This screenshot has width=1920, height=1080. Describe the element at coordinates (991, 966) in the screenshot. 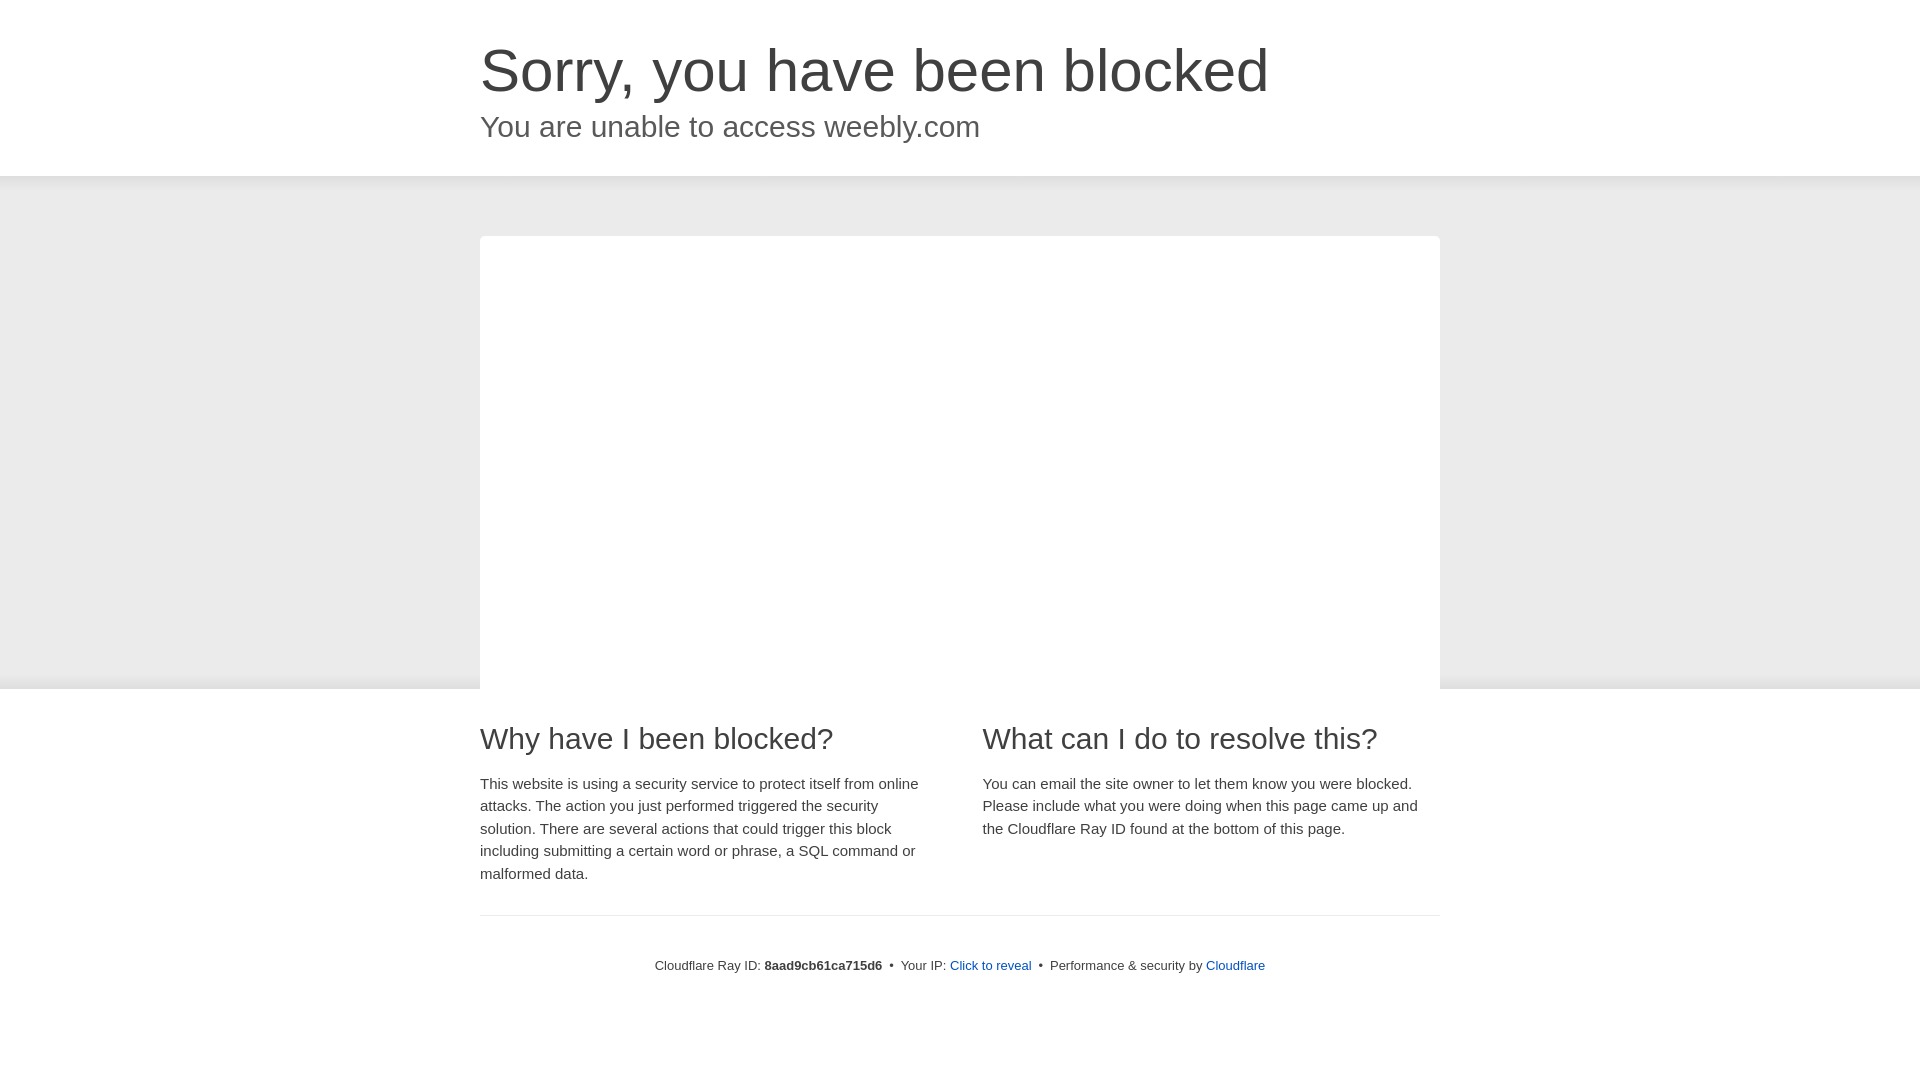

I see `Click to reveal` at that location.